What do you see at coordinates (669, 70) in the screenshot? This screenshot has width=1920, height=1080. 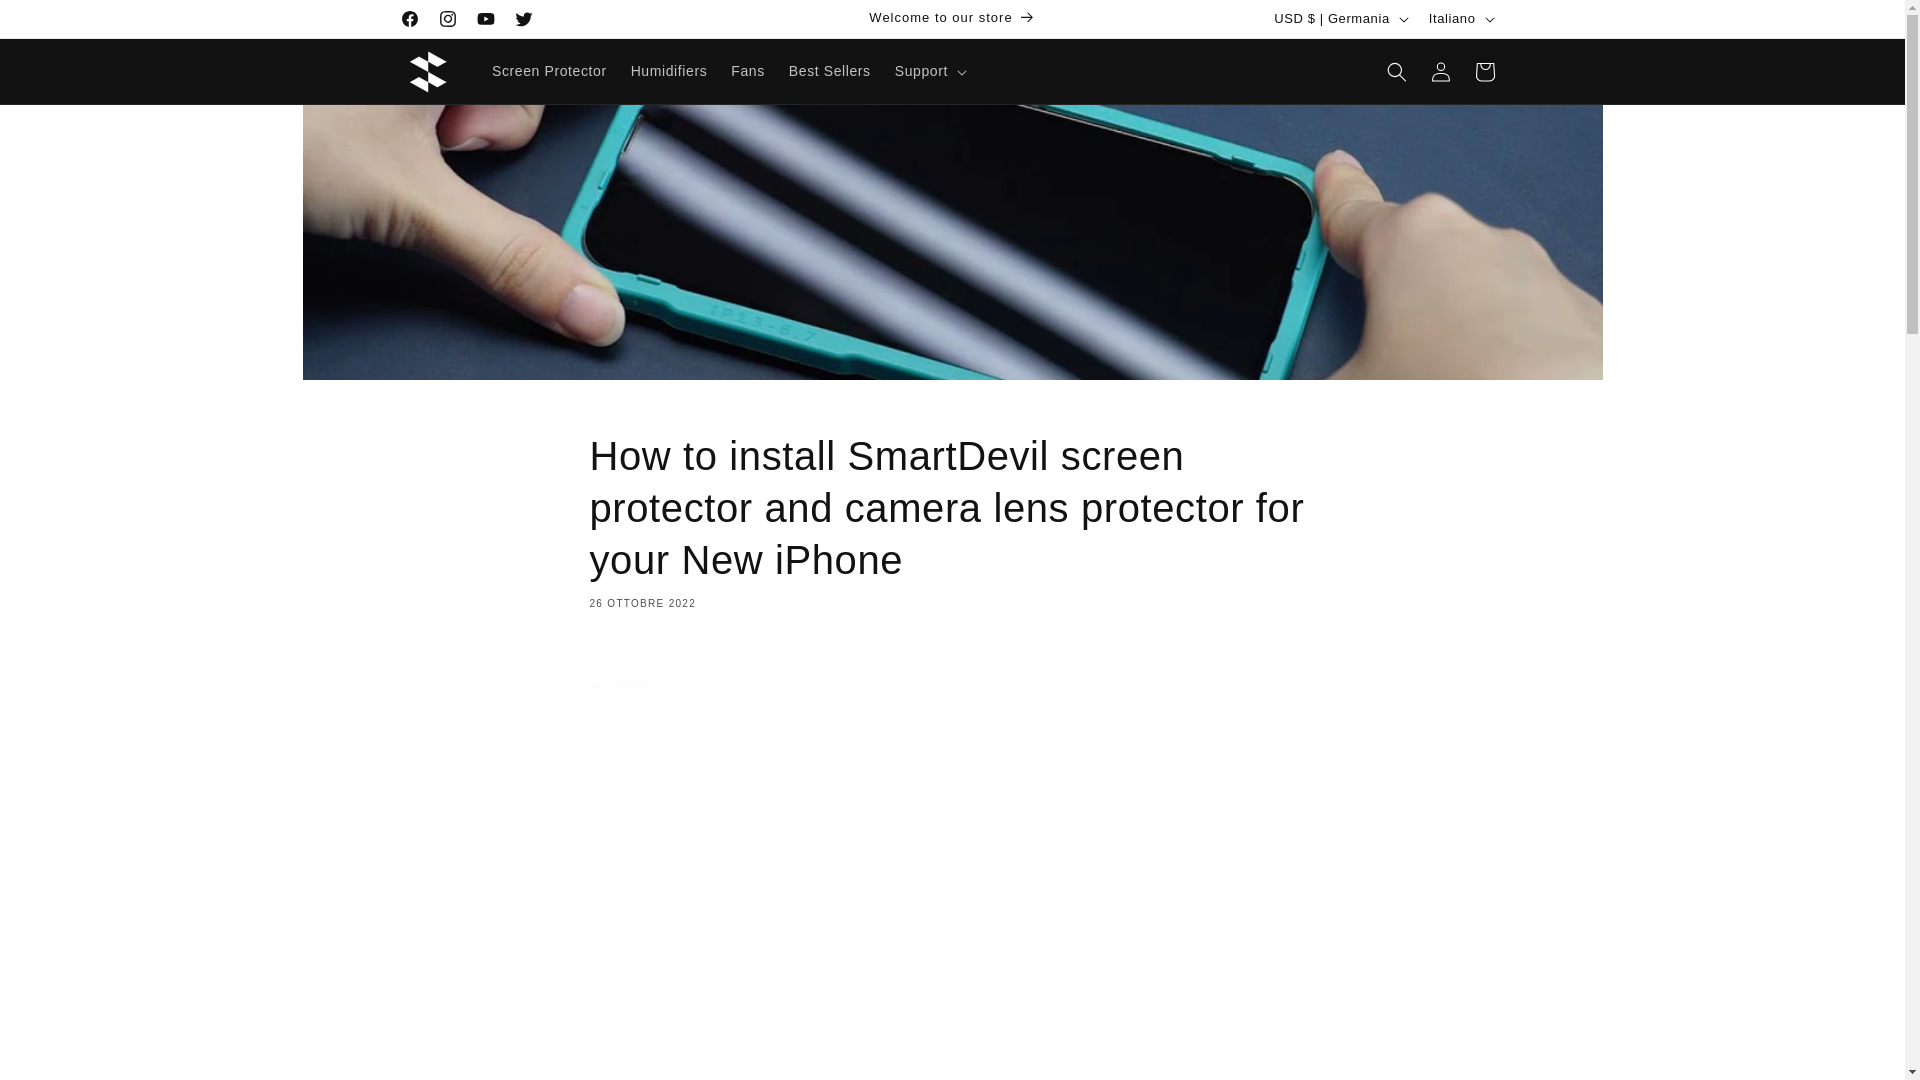 I see `Humidifiers` at bounding box center [669, 70].